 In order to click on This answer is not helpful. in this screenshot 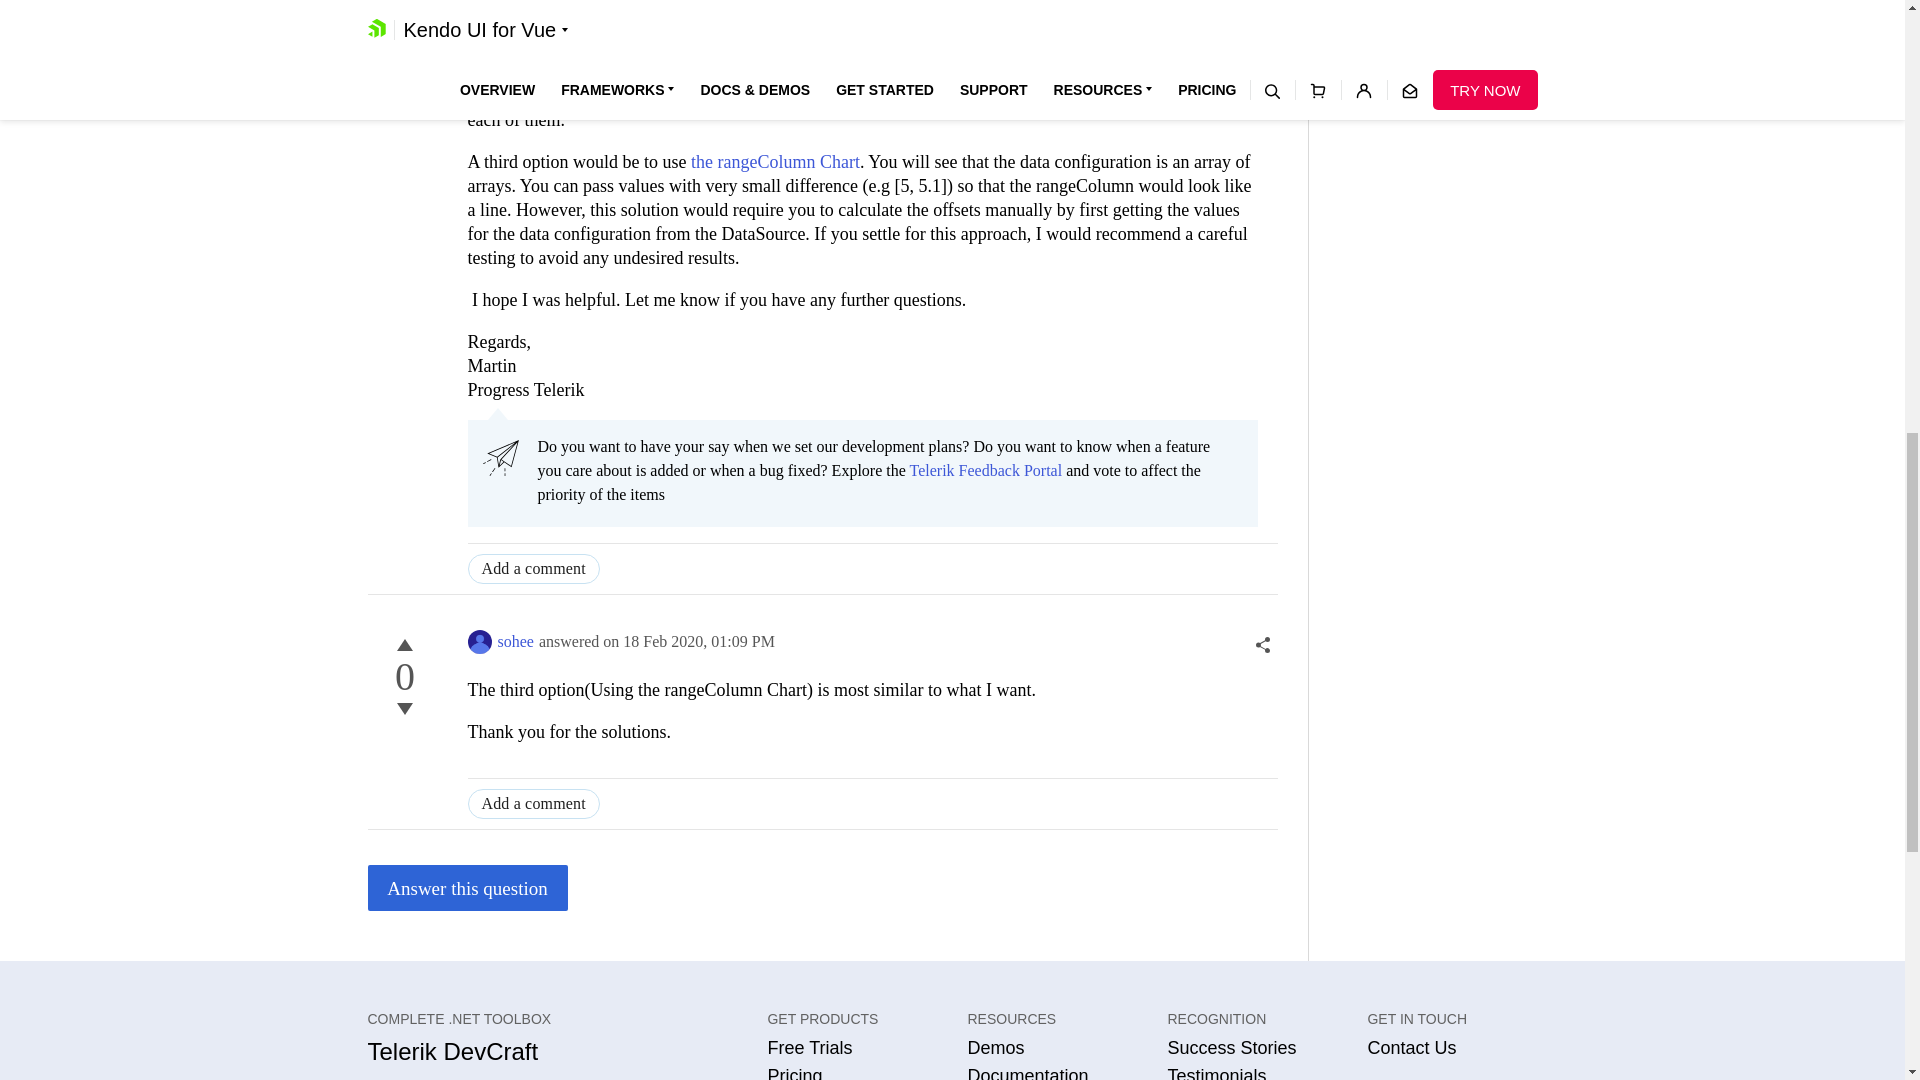, I will do `click(404, 708)`.